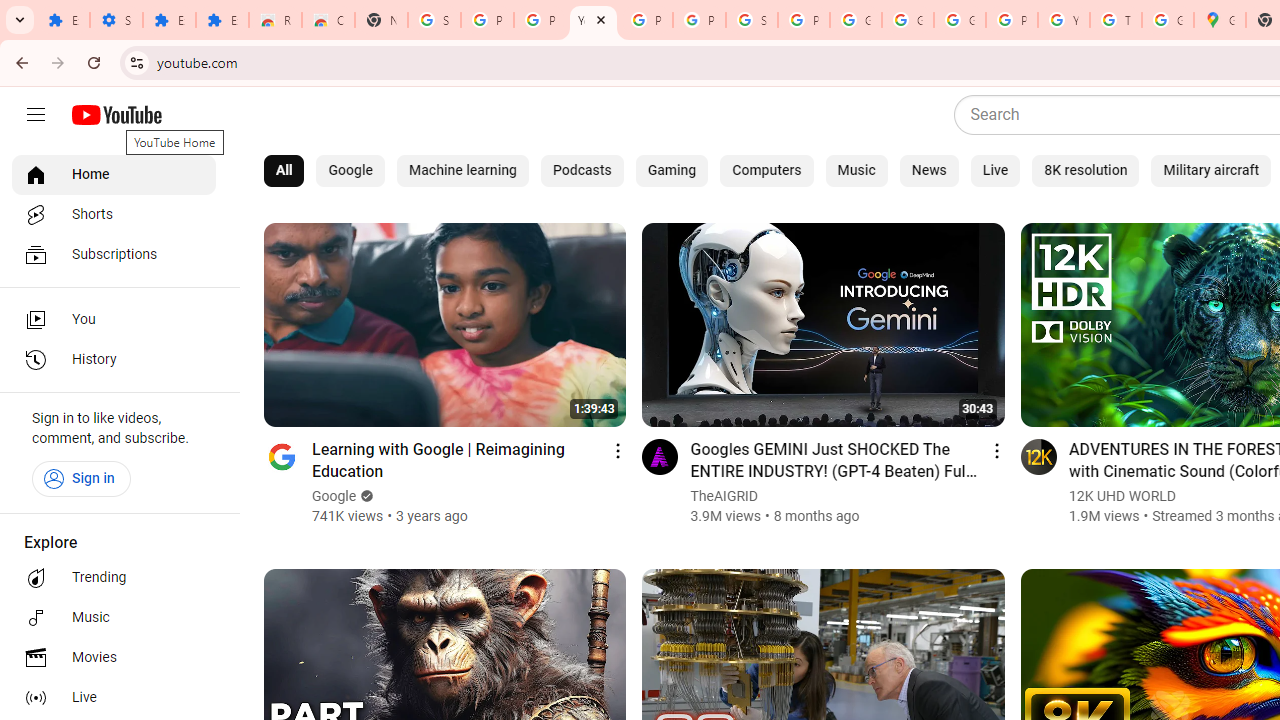 This screenshot has height=720, width=1280. I want to click on Chrome Web Store - Themes, so click(328, 20).